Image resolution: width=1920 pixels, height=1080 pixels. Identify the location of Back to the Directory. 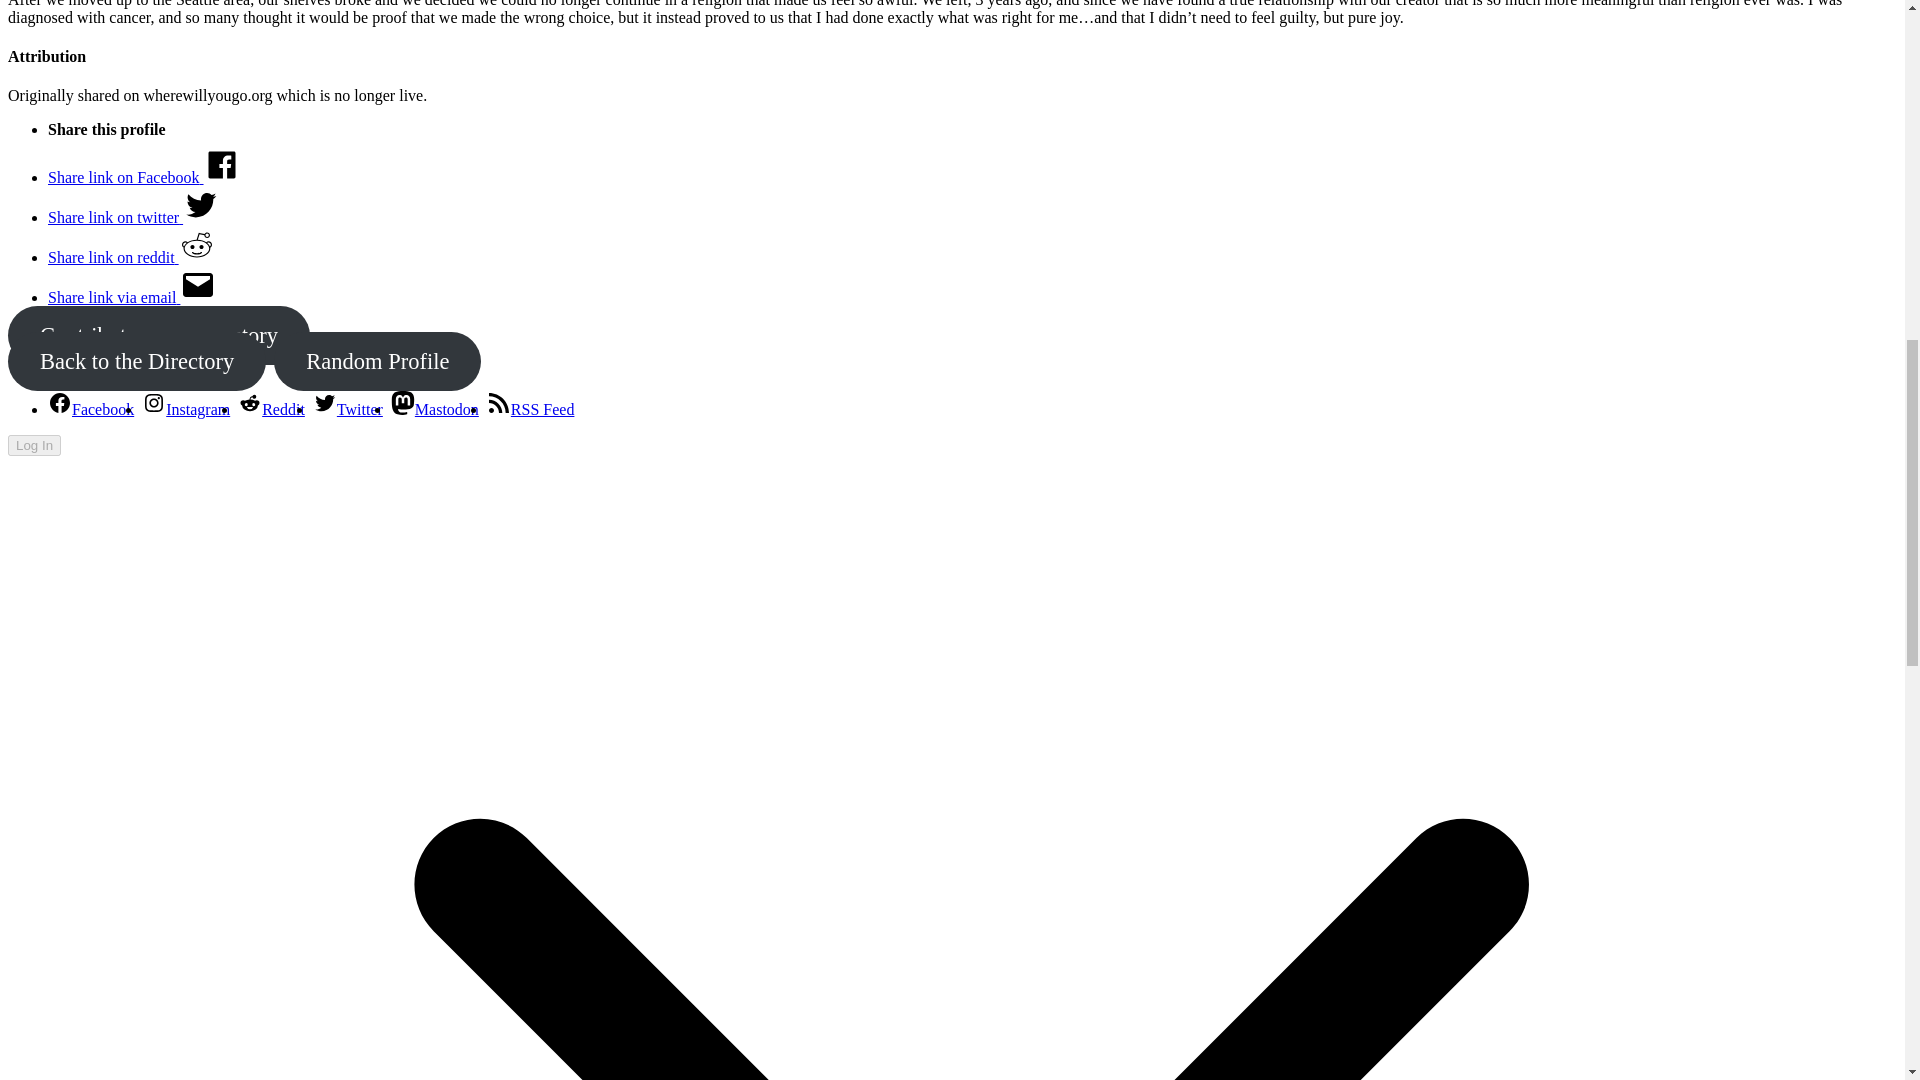
(136, 360).